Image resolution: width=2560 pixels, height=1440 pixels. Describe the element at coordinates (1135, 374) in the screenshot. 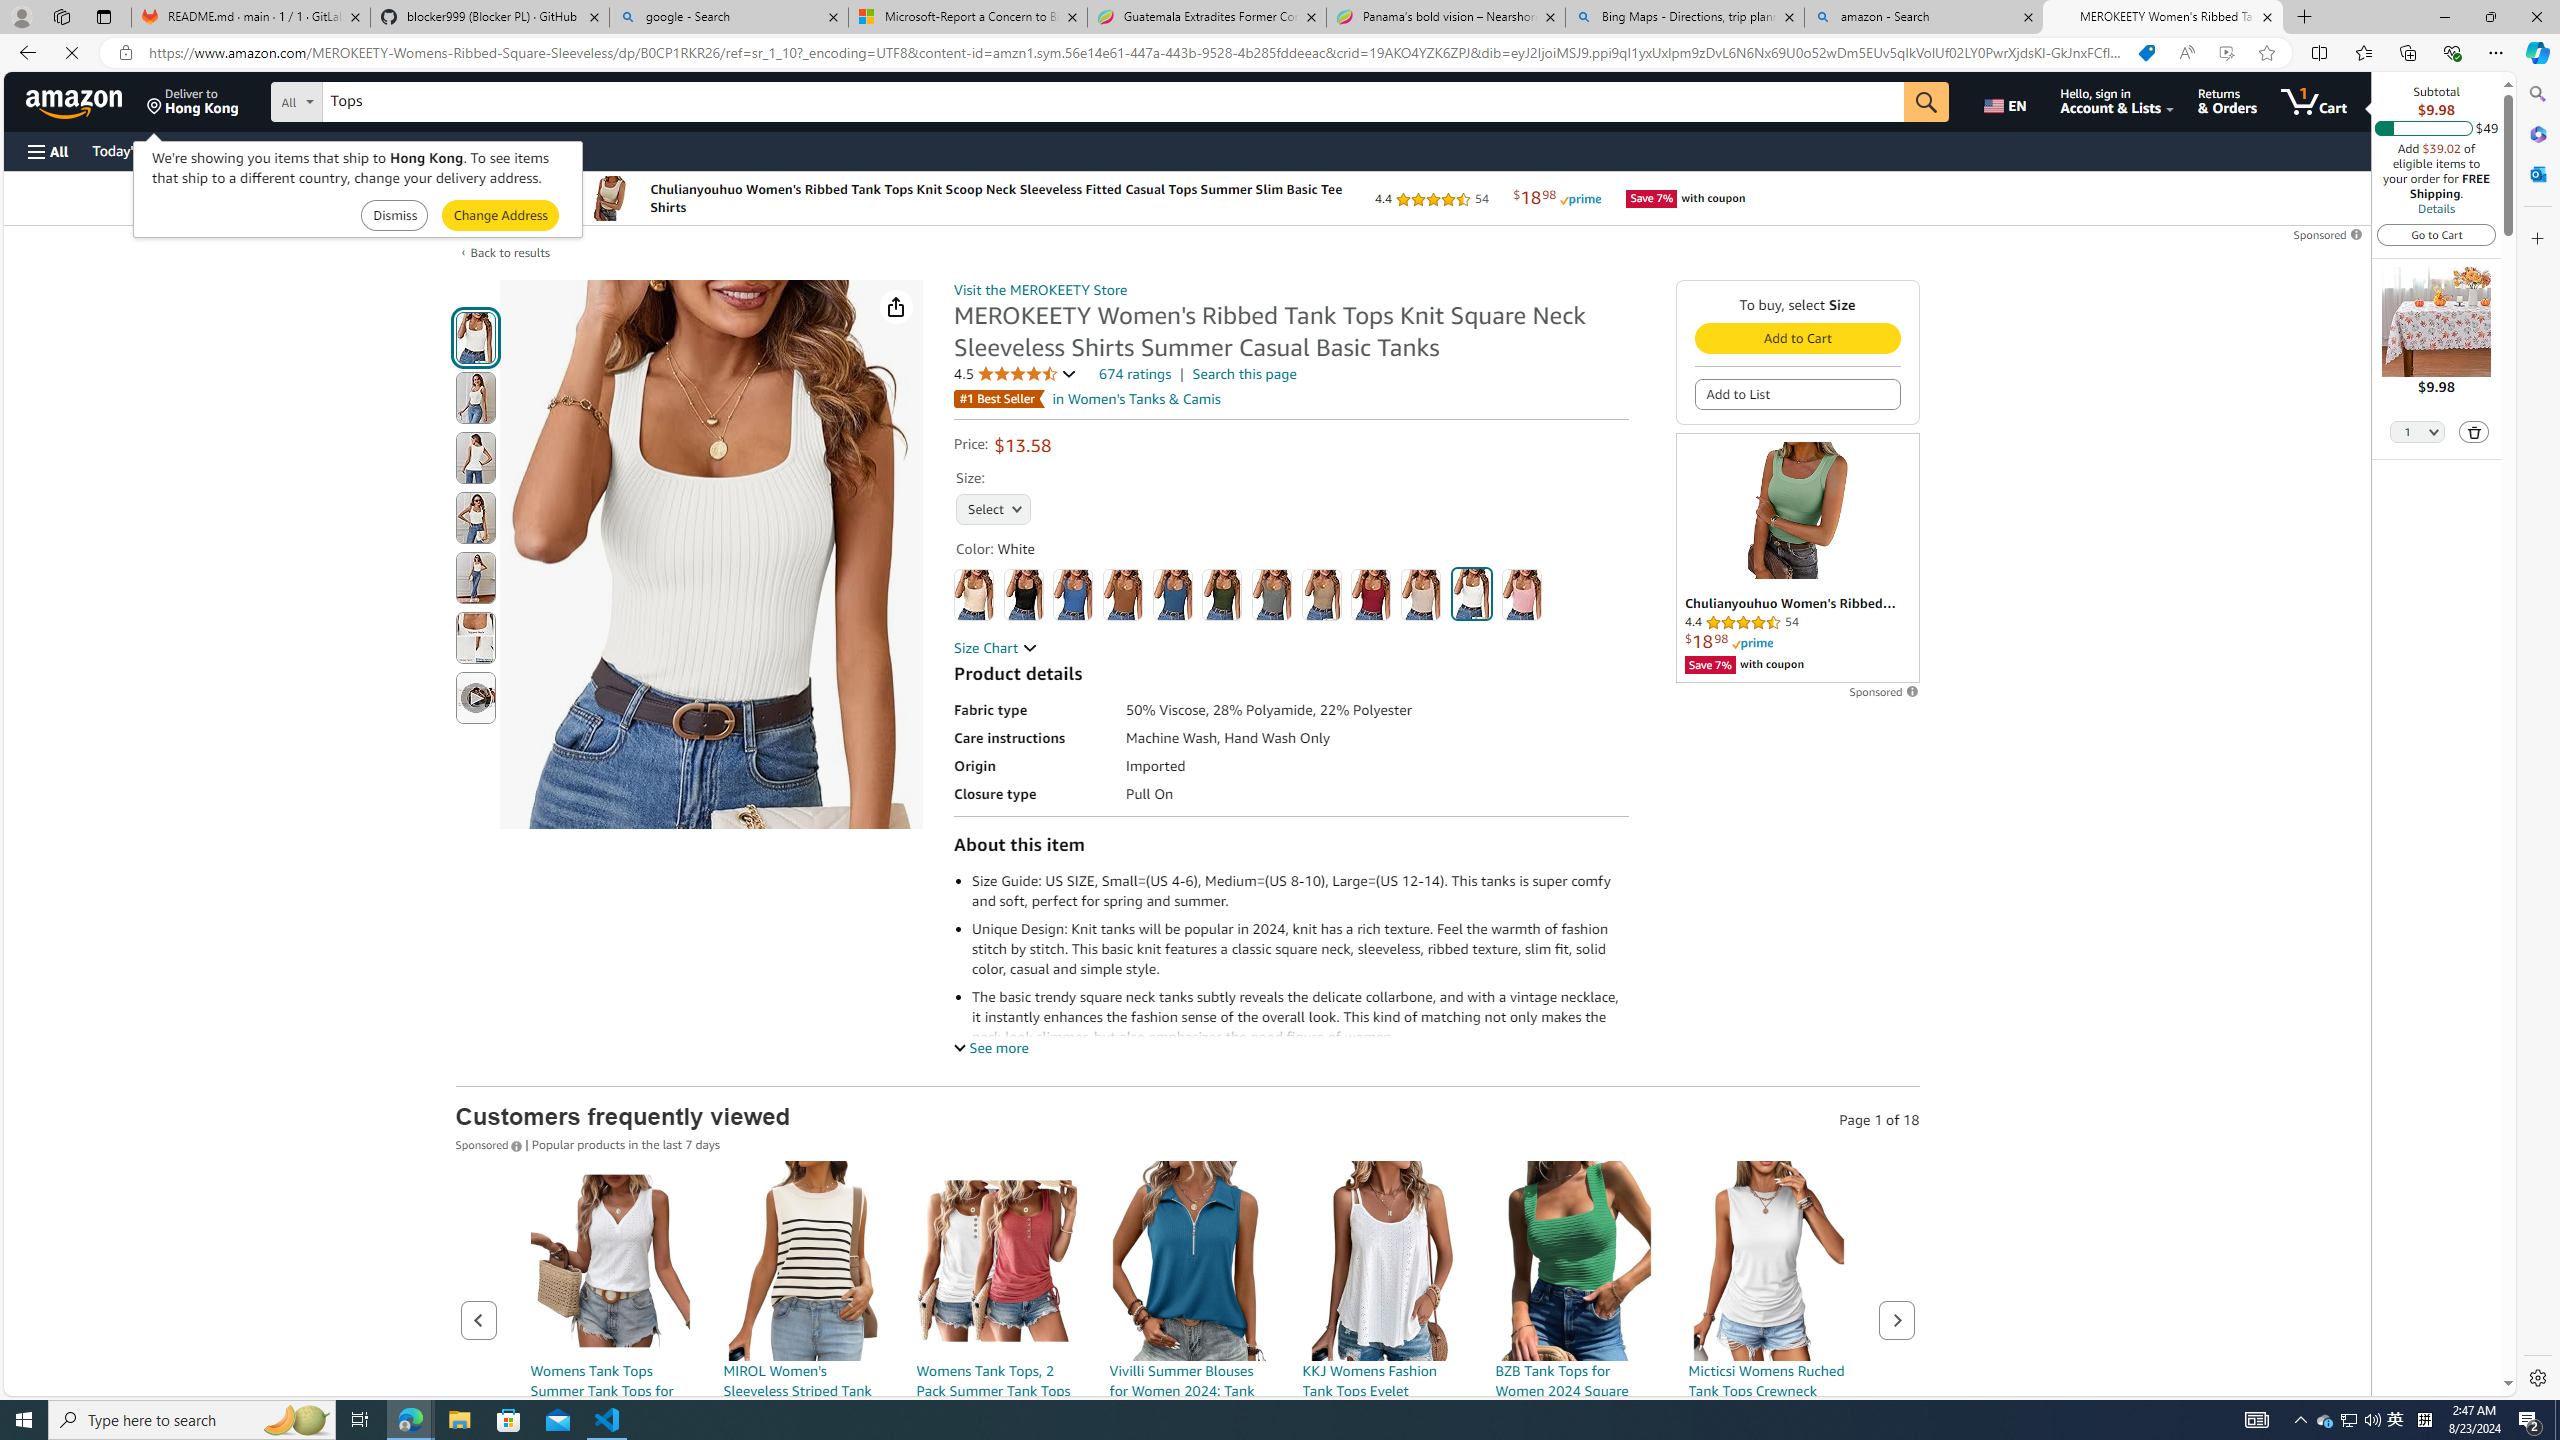

I see `674 ratings` at that location.